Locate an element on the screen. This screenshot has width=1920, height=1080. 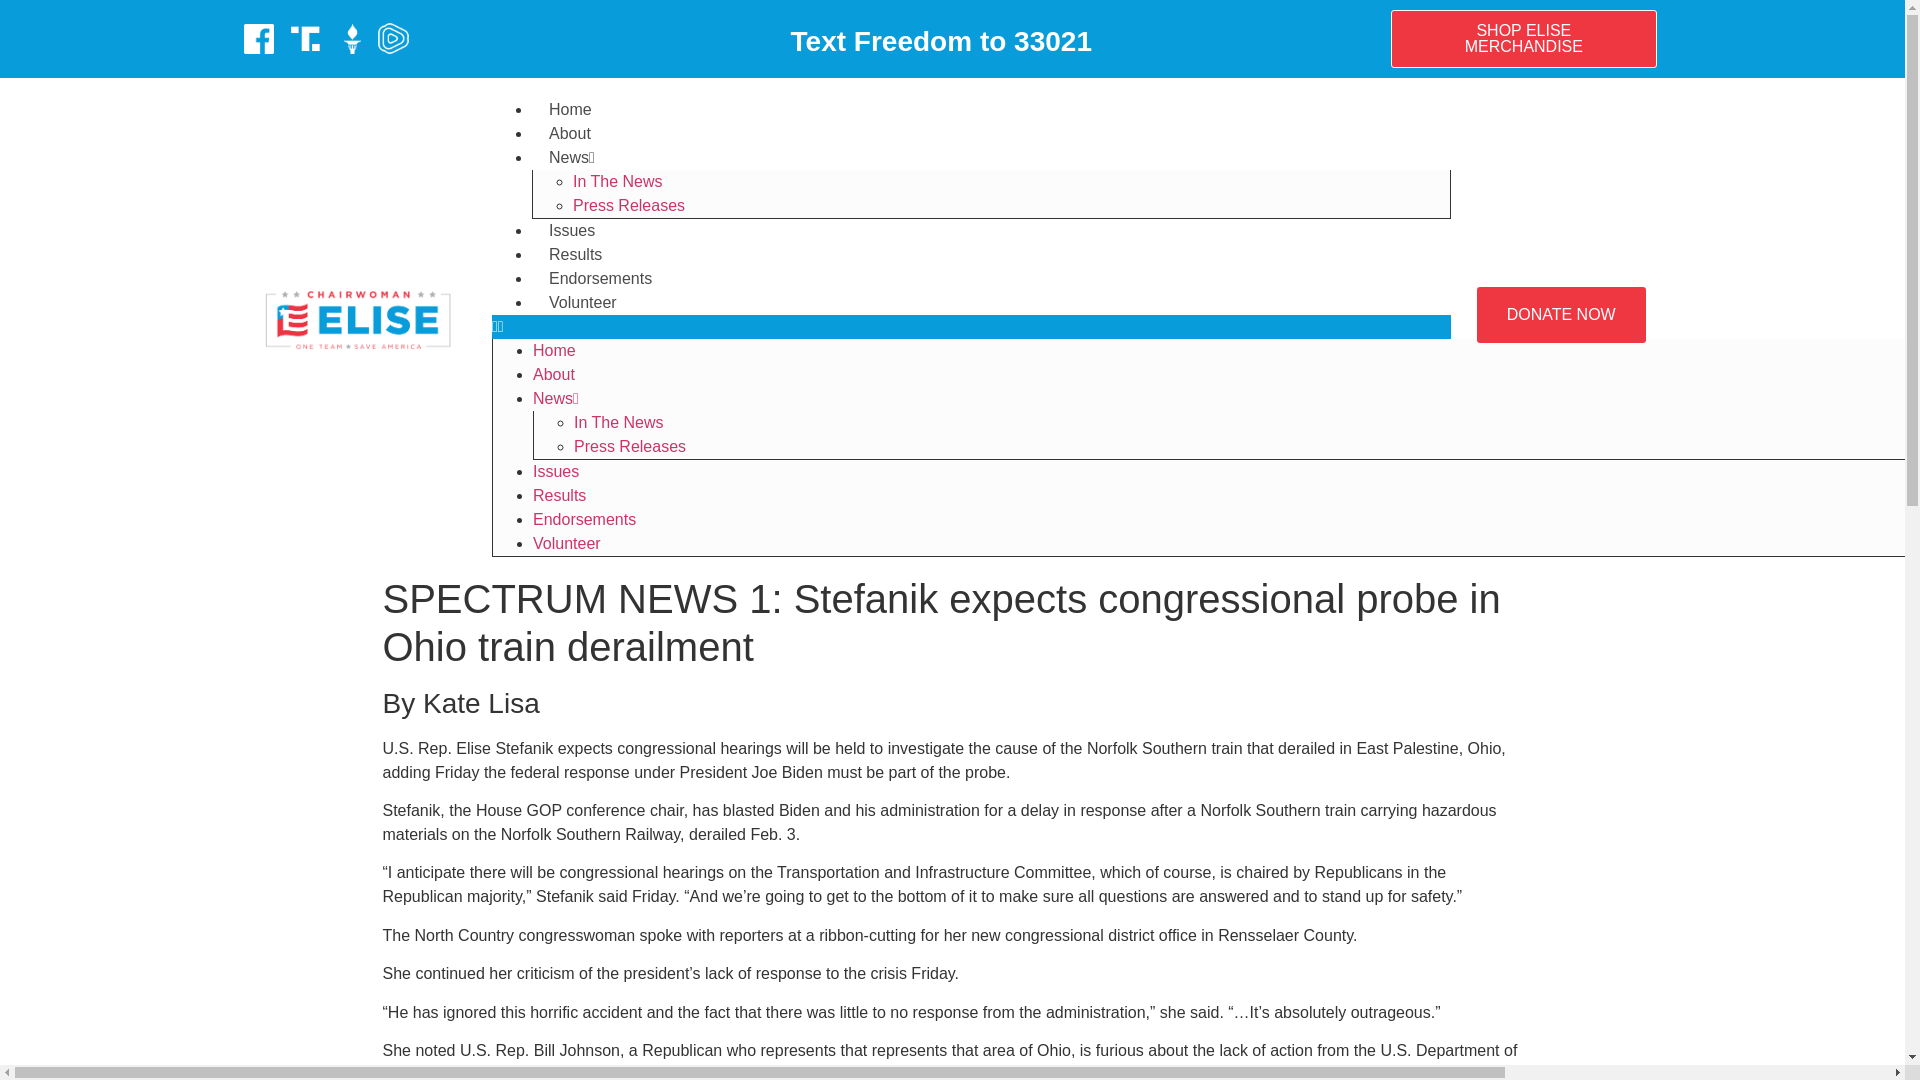
News is located at coordinates (556, 398).